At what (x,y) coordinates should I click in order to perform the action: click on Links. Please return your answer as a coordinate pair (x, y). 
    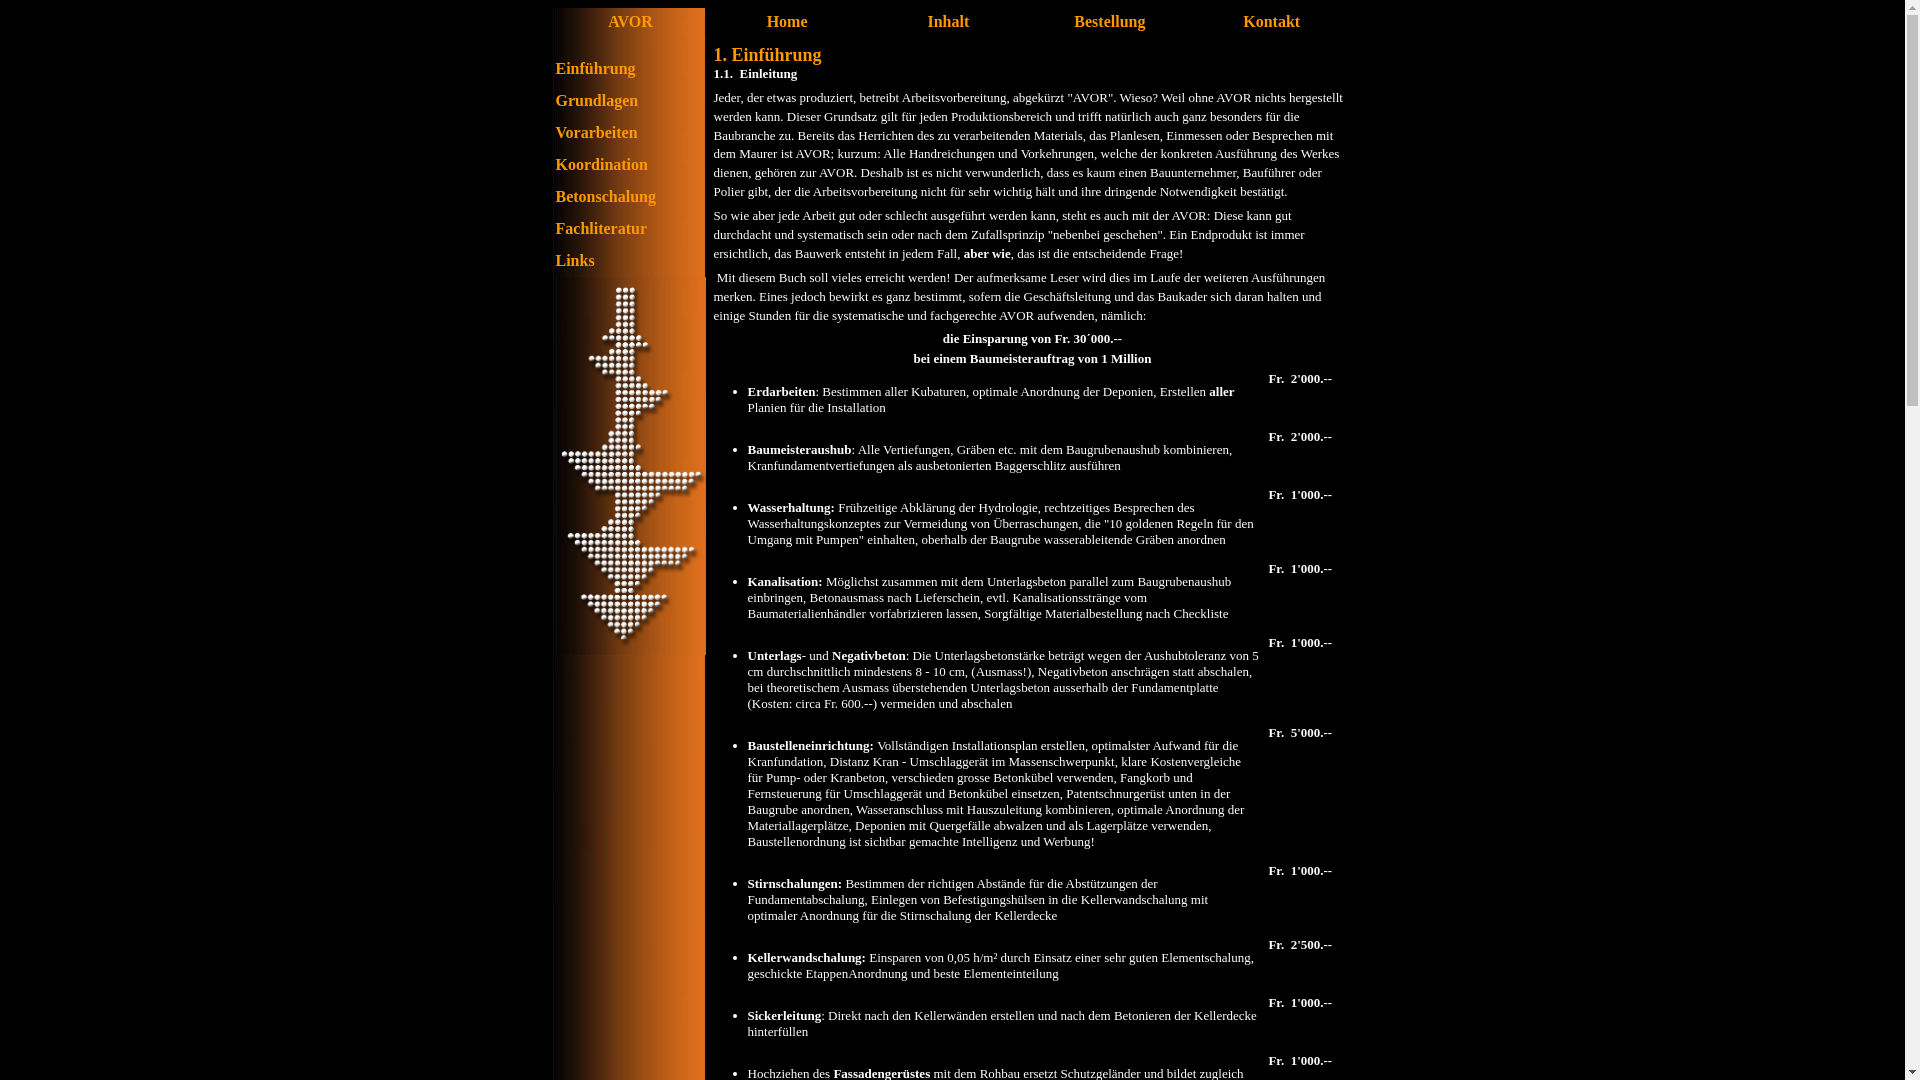
    Looking at the image, I should click on (576, 260).